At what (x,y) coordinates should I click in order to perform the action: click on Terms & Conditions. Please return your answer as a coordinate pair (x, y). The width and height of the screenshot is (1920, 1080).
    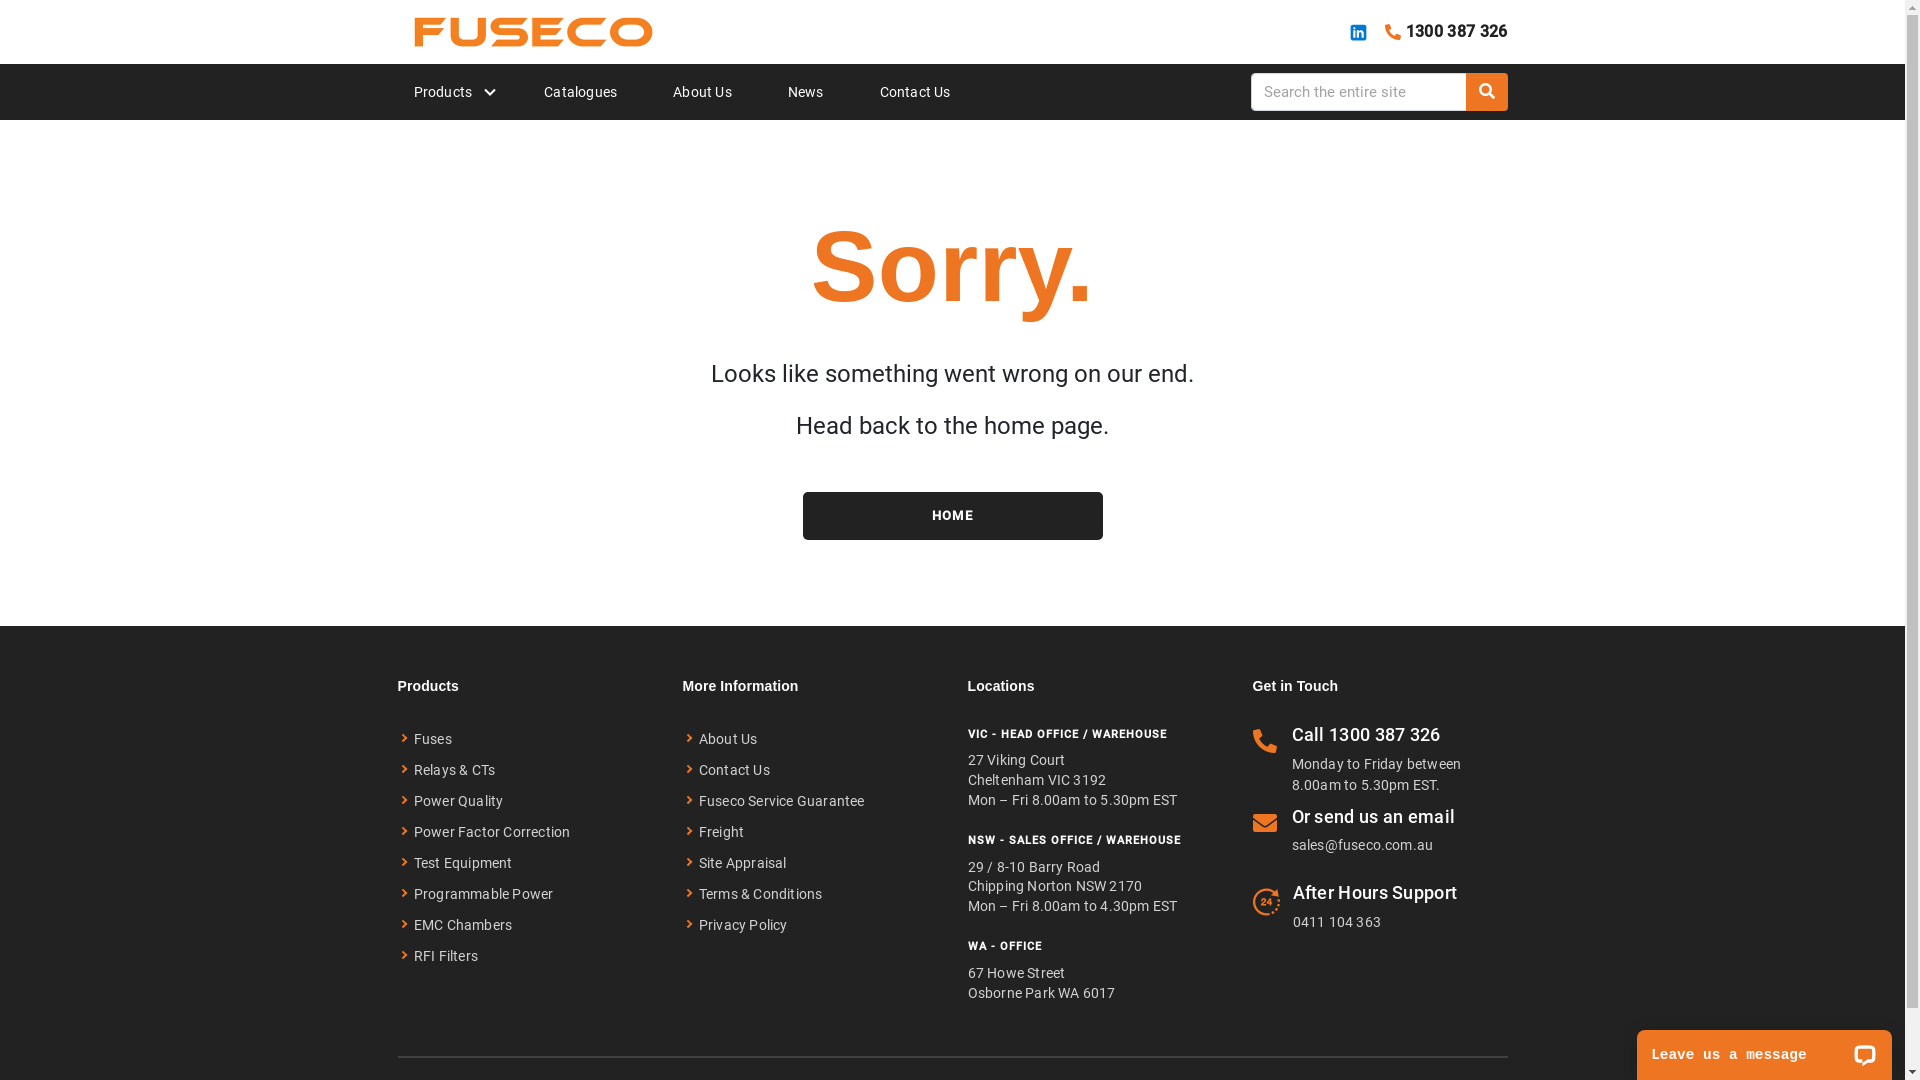
    Looking at the image, I should click on (754, 894).